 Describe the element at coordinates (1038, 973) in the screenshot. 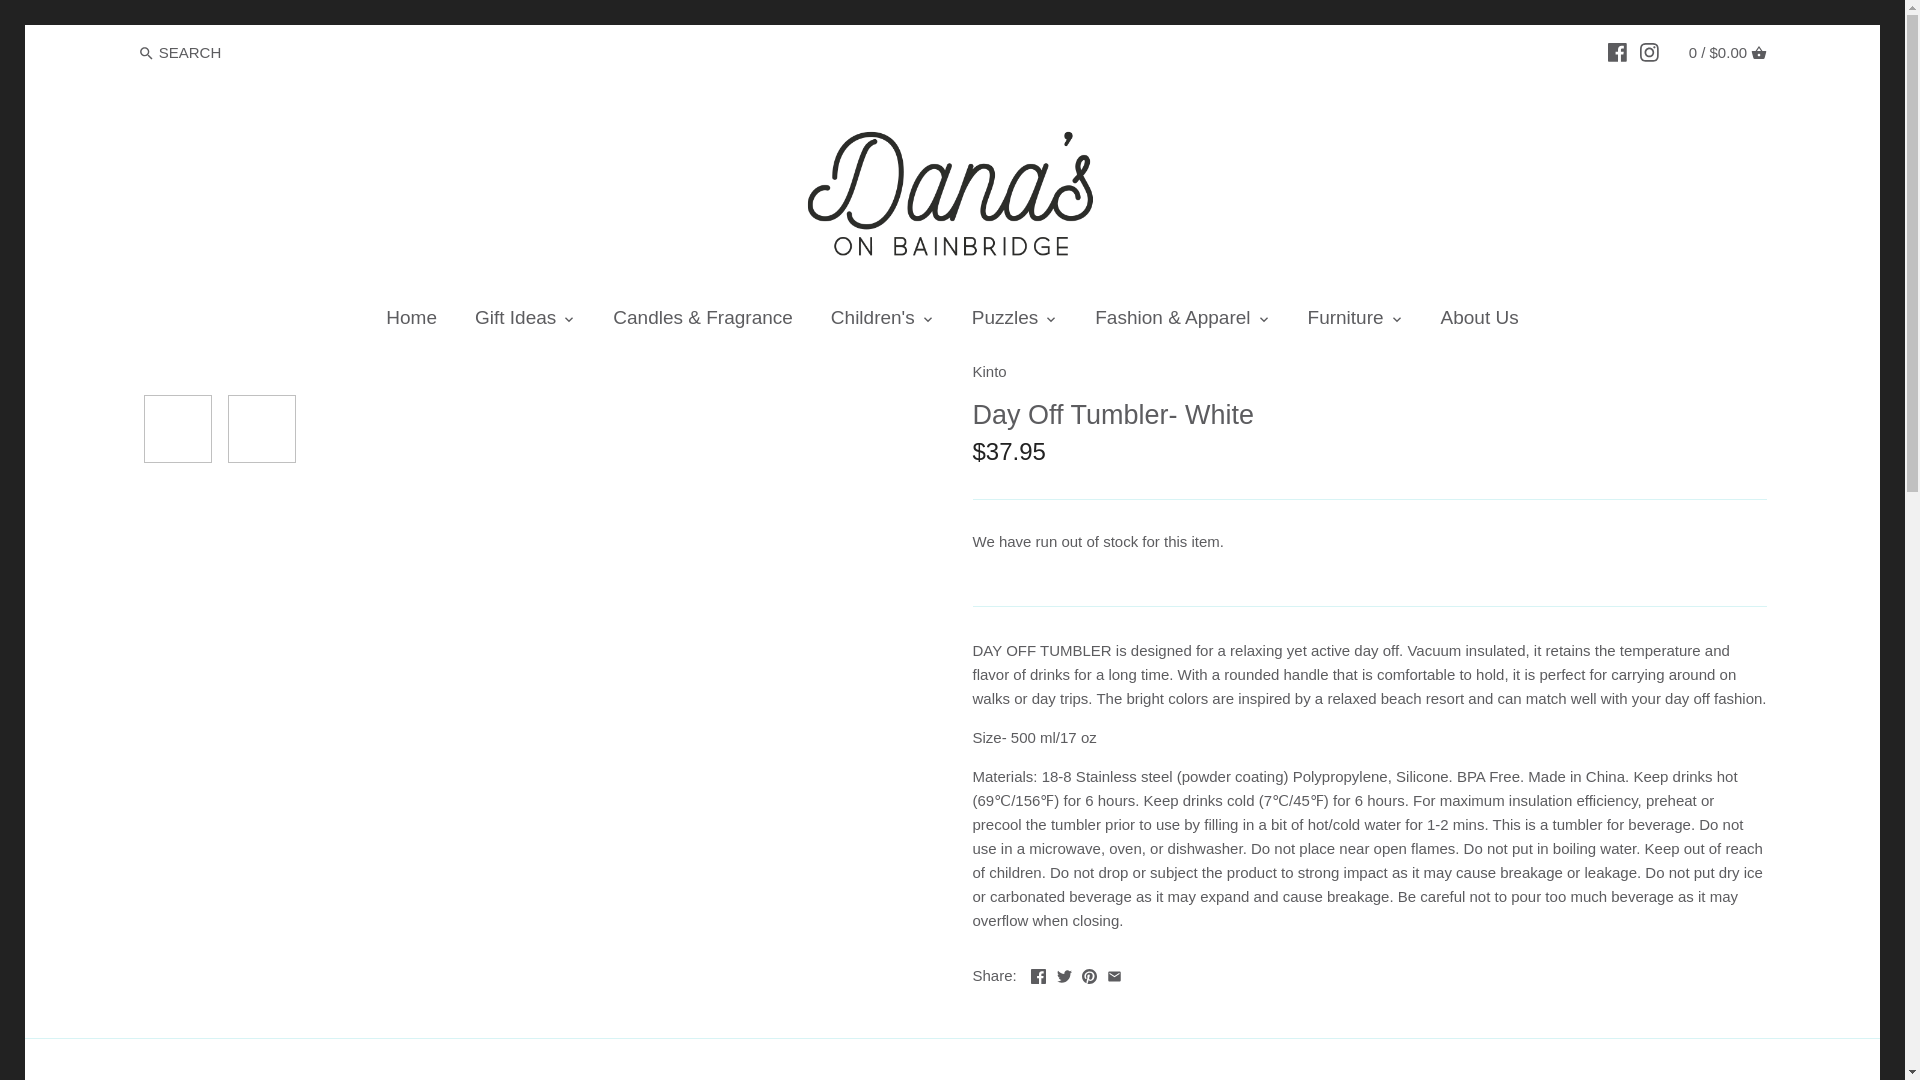

I see `Facebook` at that location.